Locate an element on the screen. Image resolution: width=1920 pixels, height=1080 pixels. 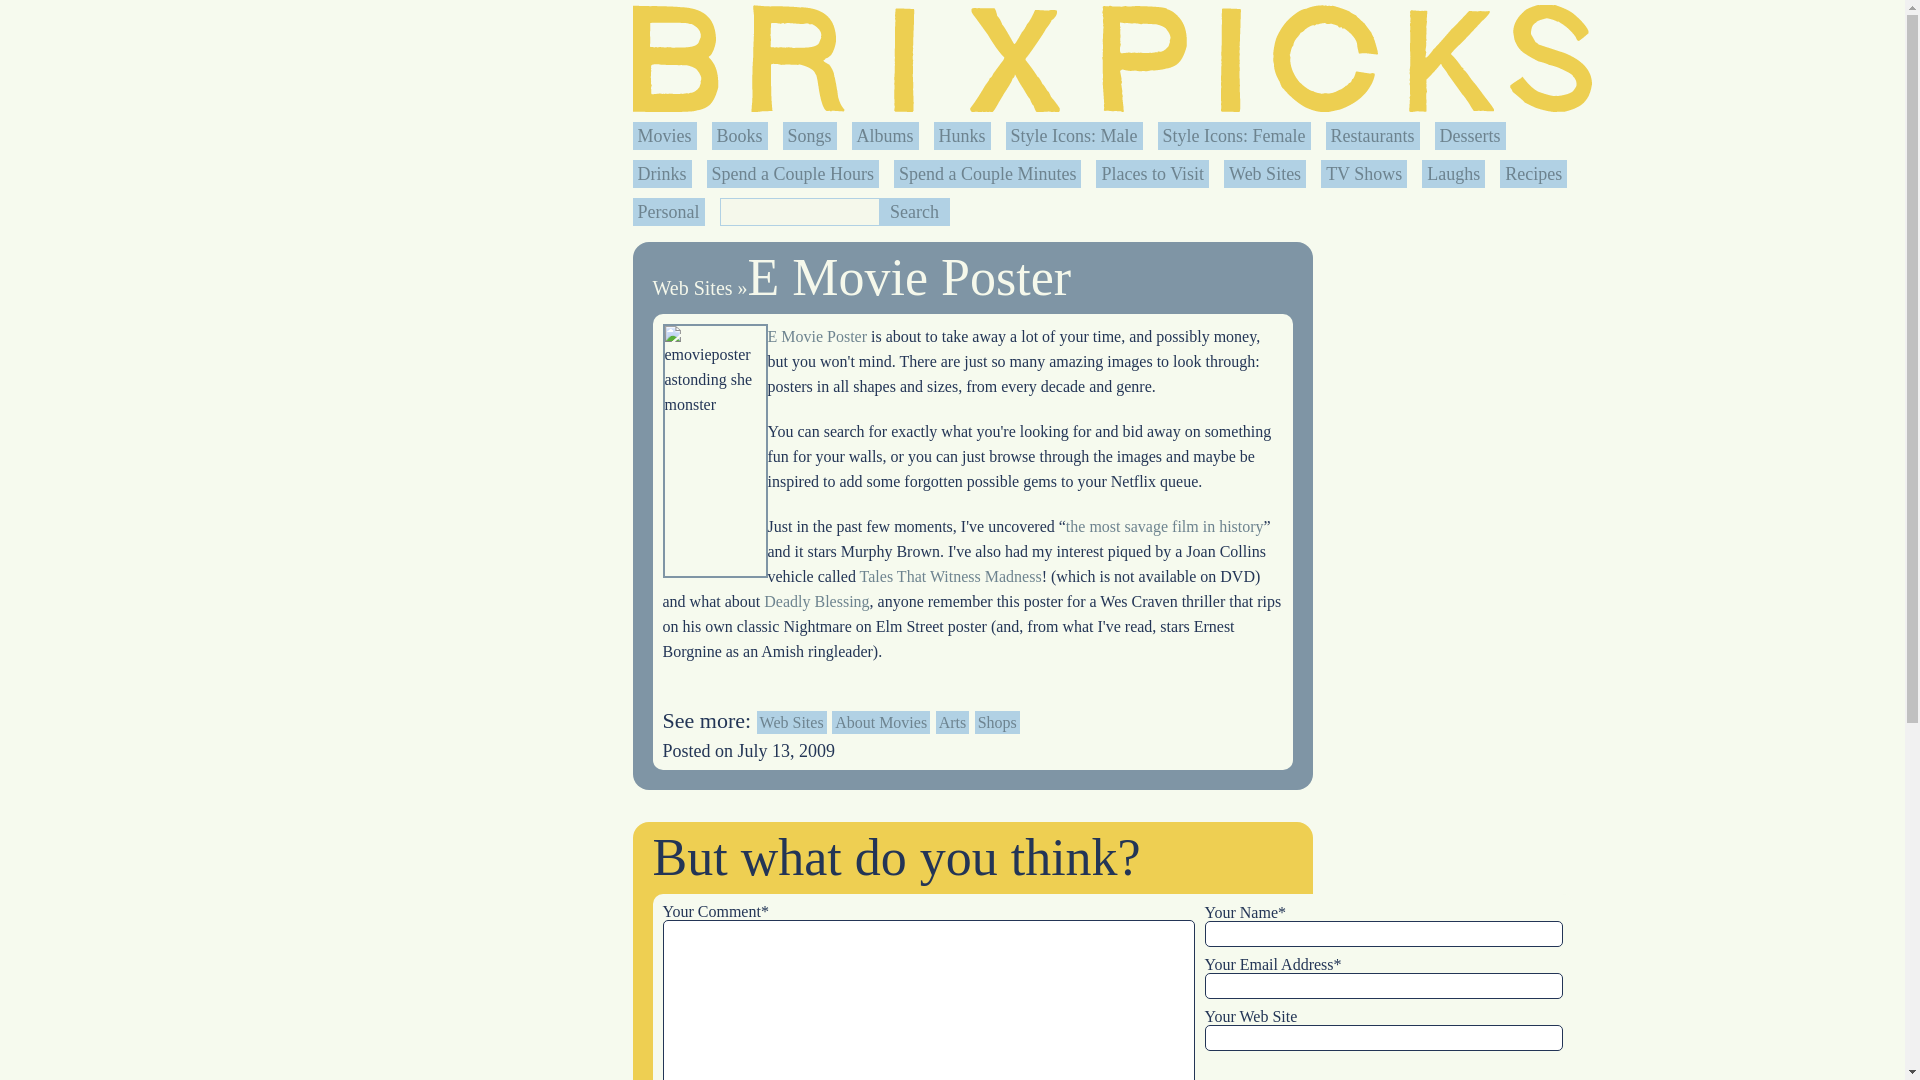
the most savage film in history is located at coordinates (1164, 526).